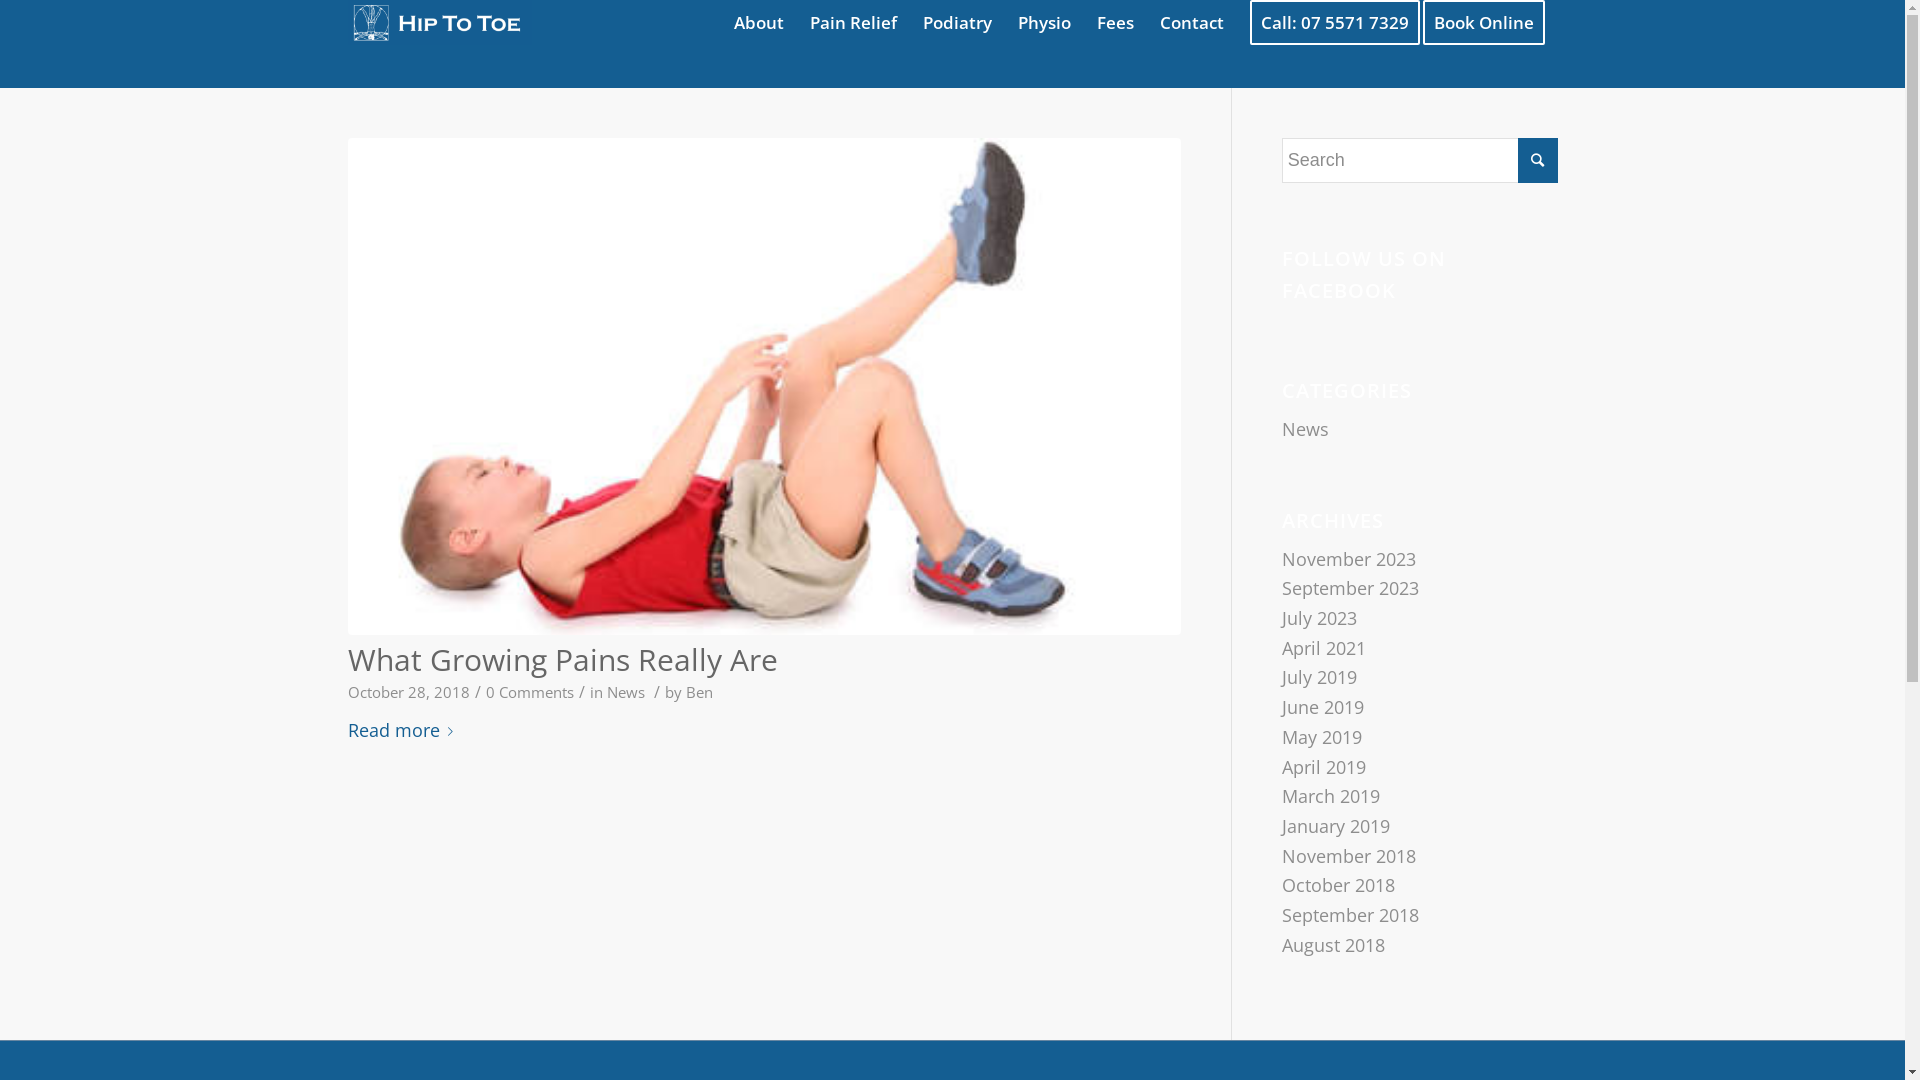 This screenshot has height=1080, width=1920. I want to click on Contact, so click(1191, 22).